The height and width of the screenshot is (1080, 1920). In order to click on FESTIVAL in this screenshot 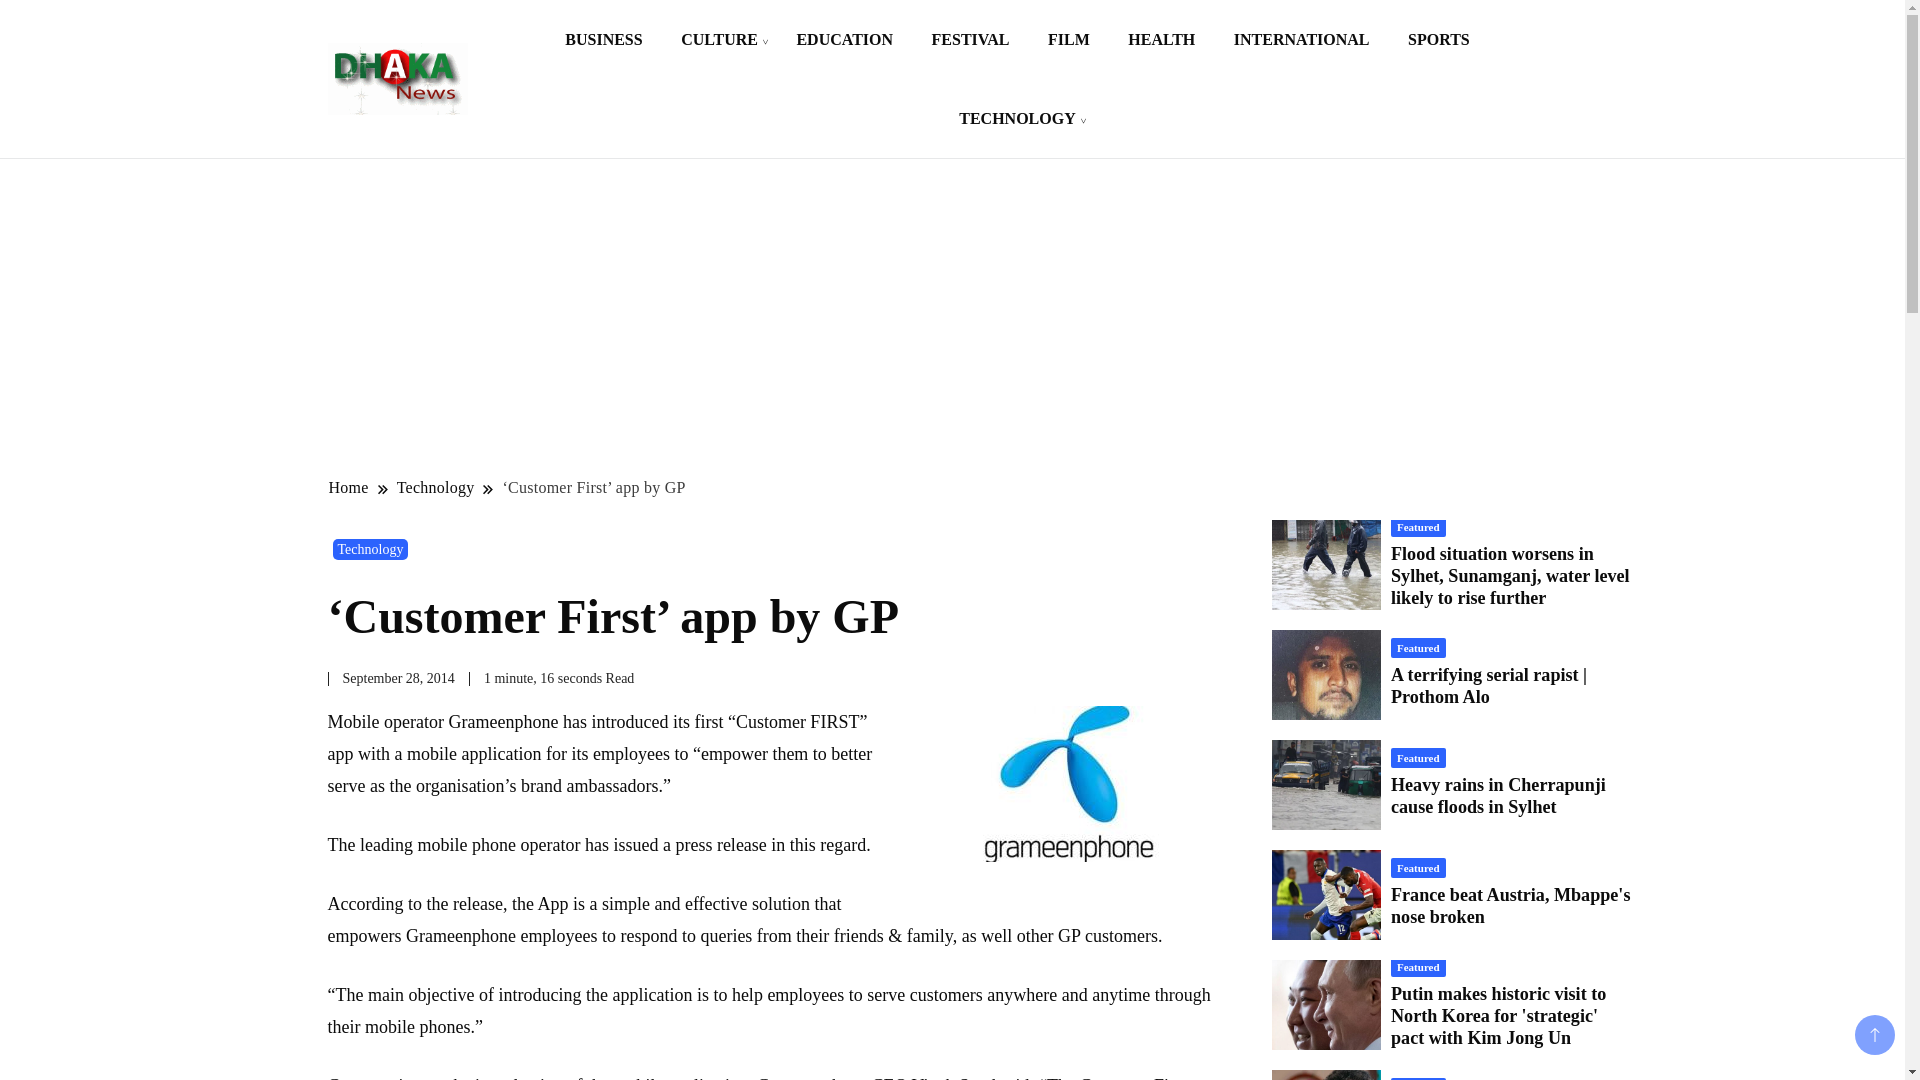, I will do `click(971, 39)`.